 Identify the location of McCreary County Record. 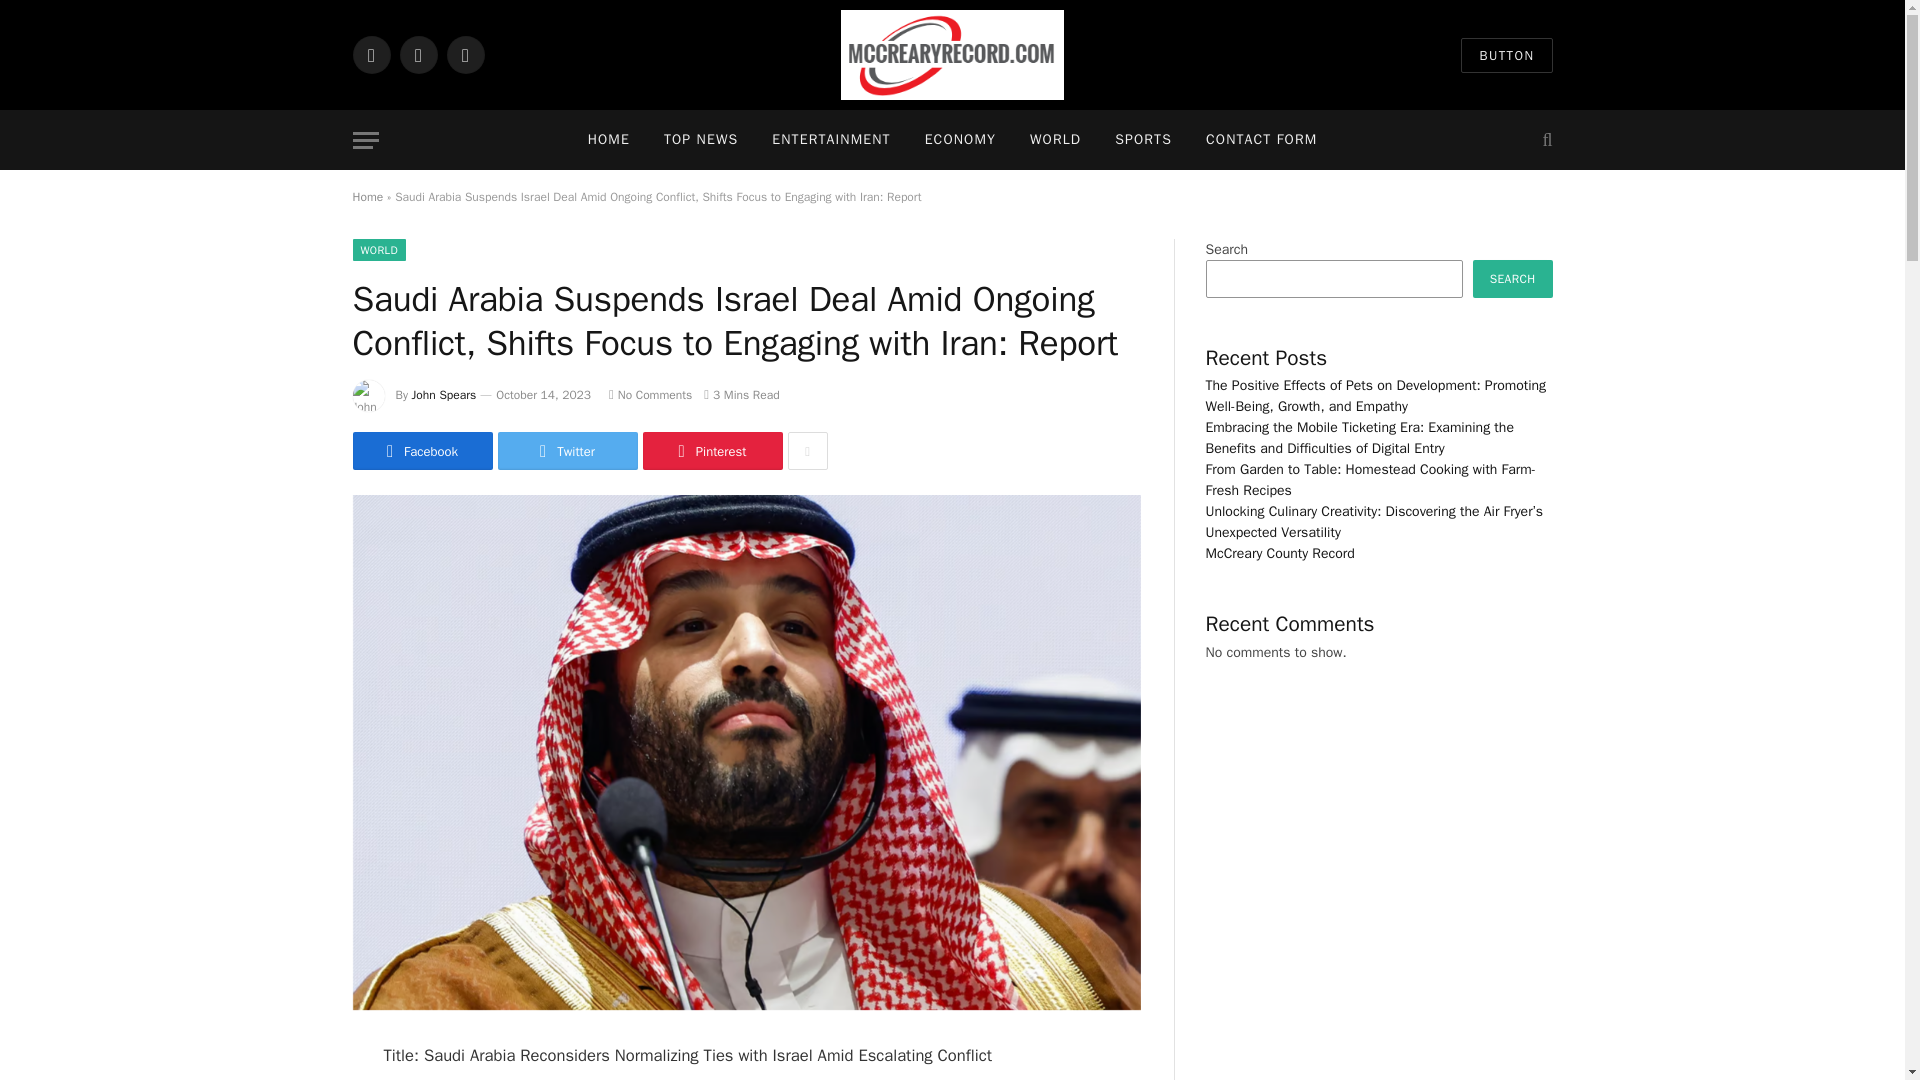
(952, 55).